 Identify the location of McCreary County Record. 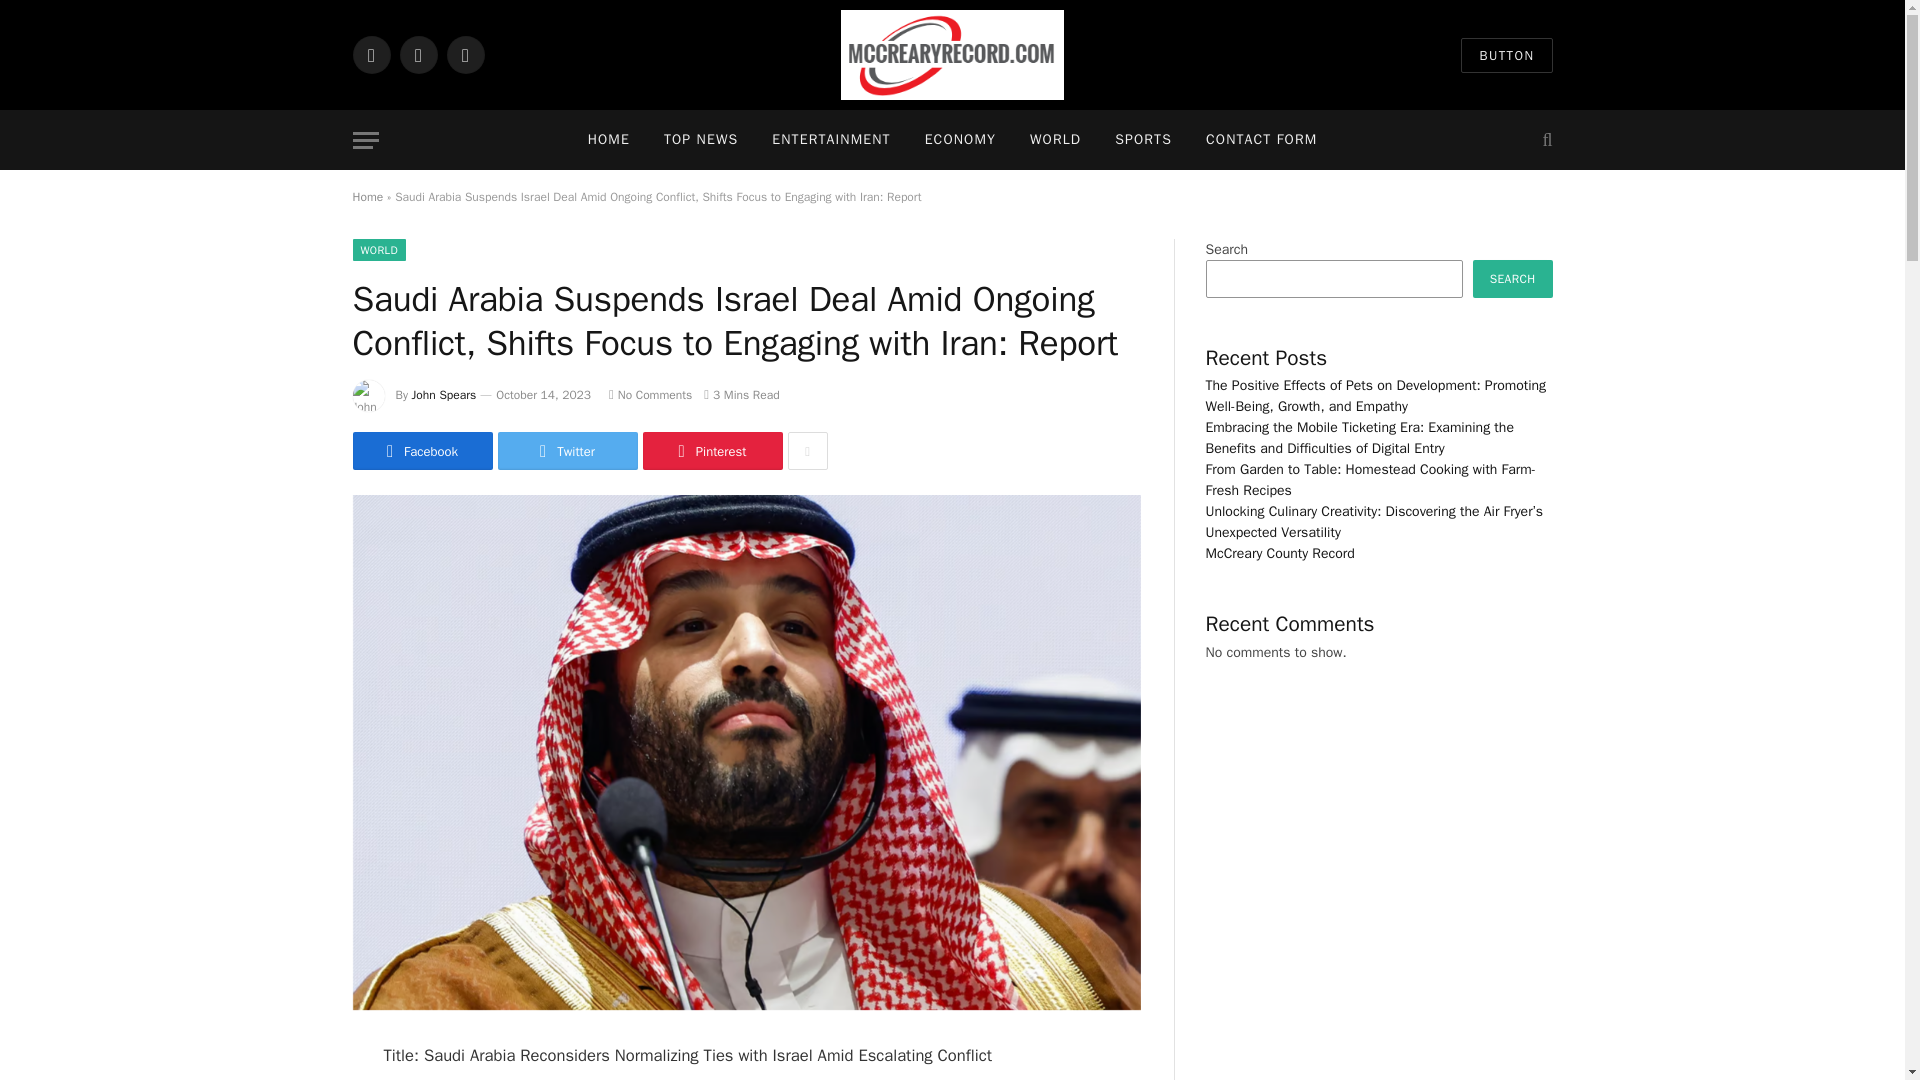
(952, 55).